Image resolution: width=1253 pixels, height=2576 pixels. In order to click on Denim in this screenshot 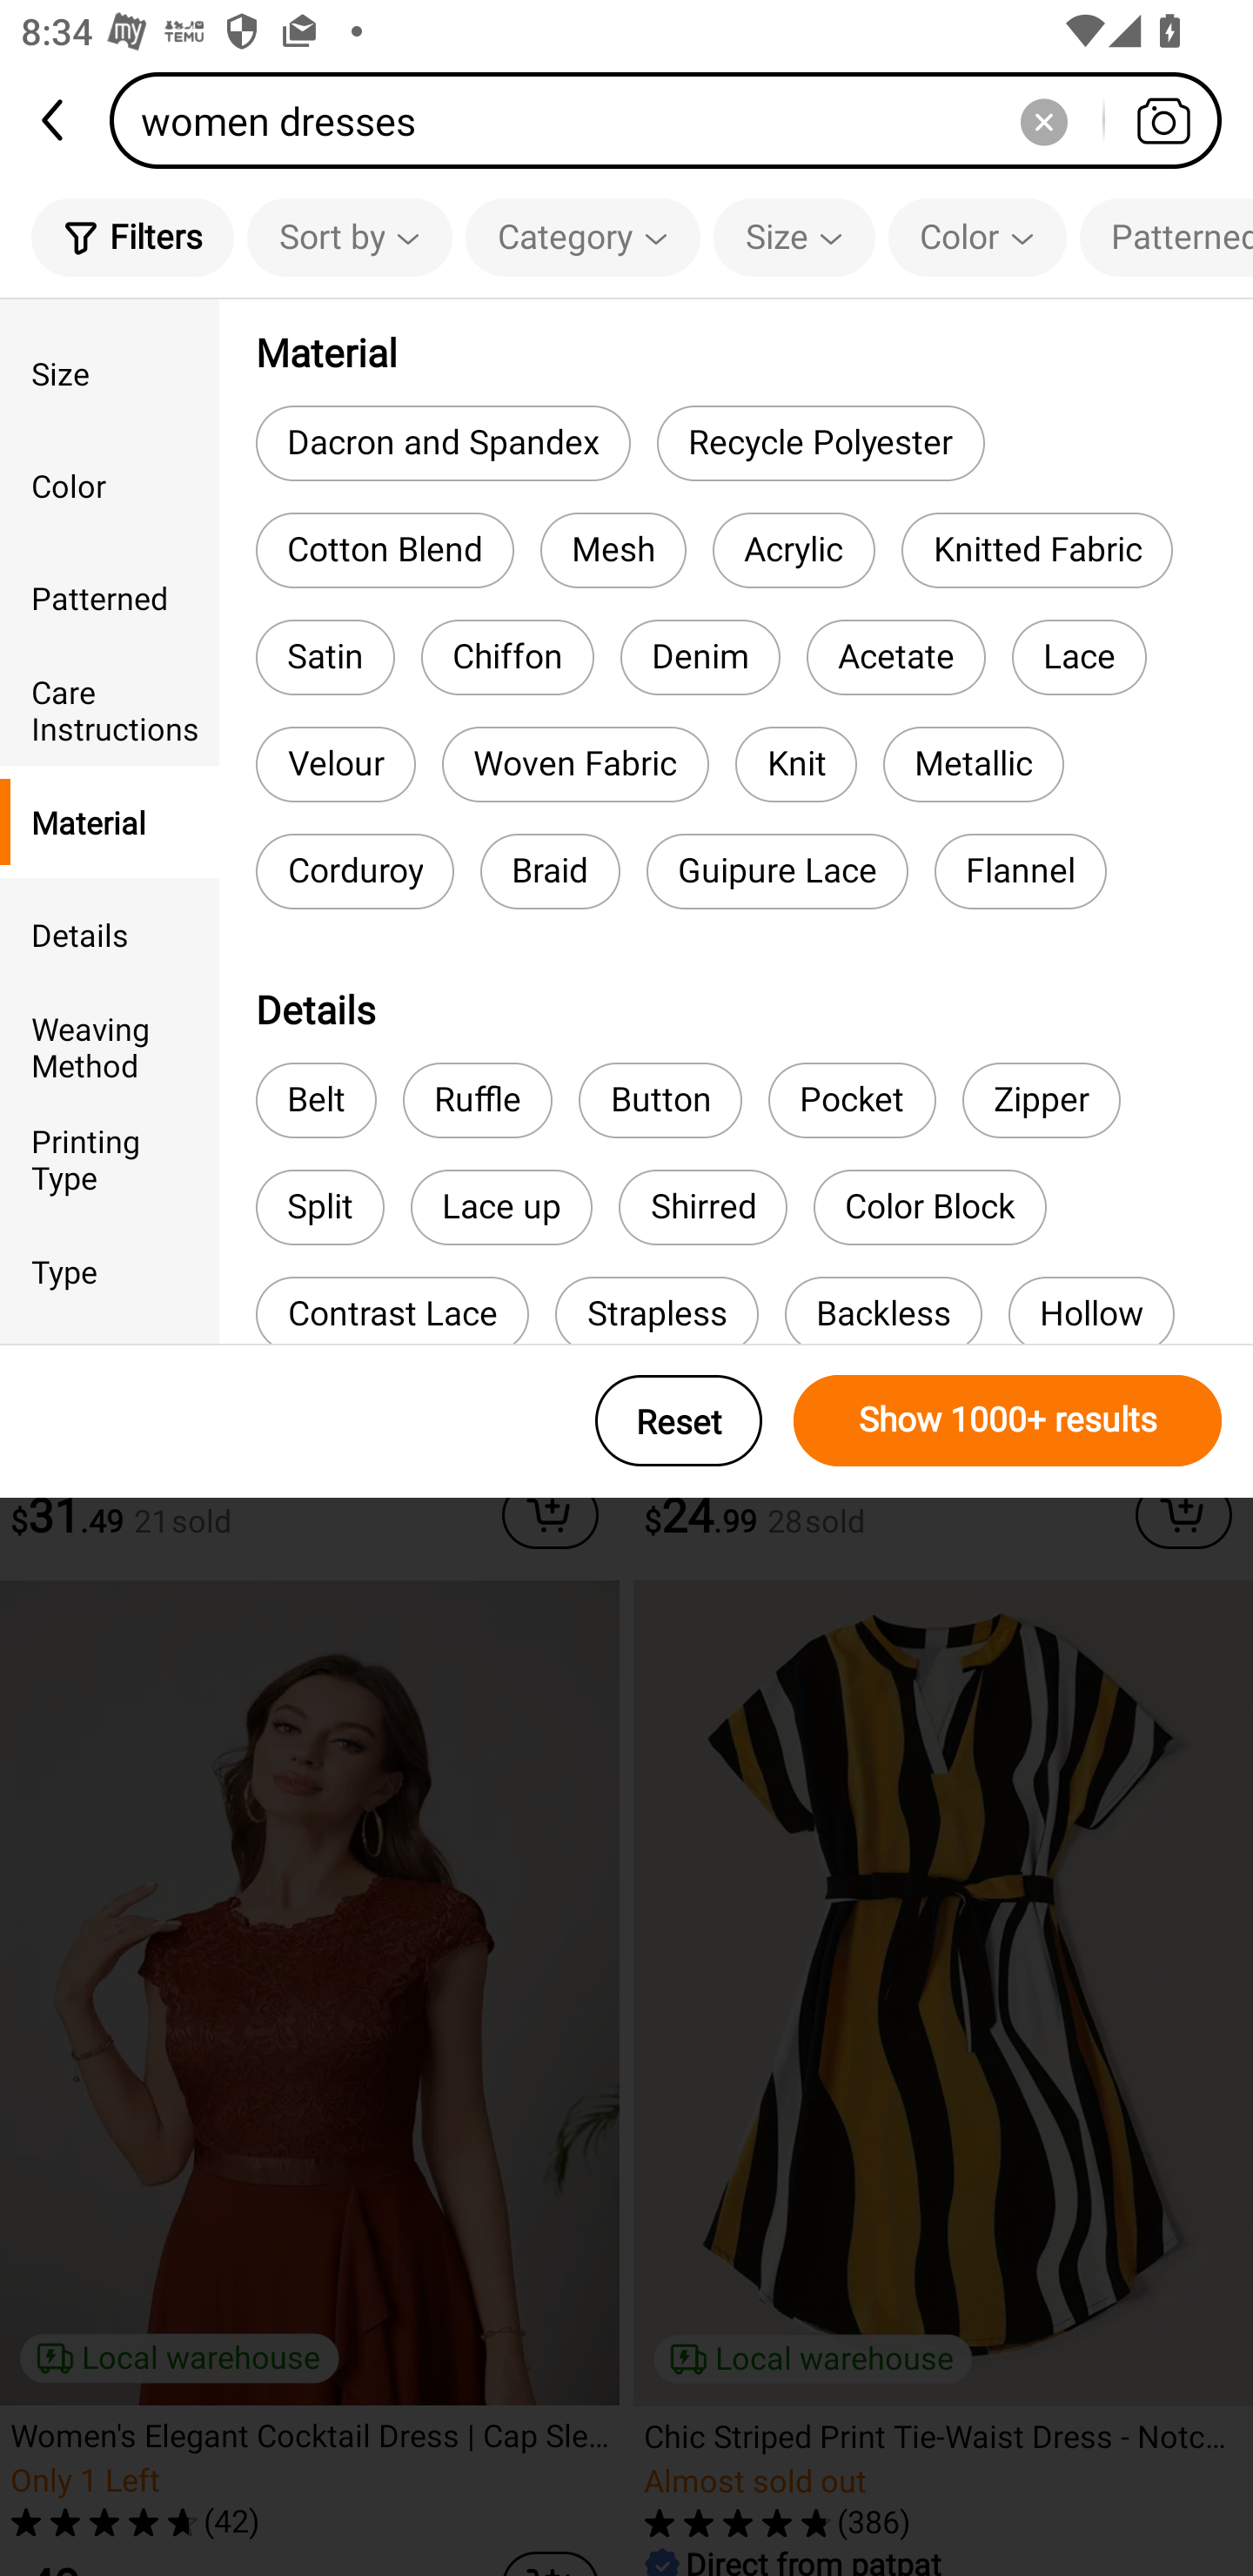, I will do `click(700, 658)`.